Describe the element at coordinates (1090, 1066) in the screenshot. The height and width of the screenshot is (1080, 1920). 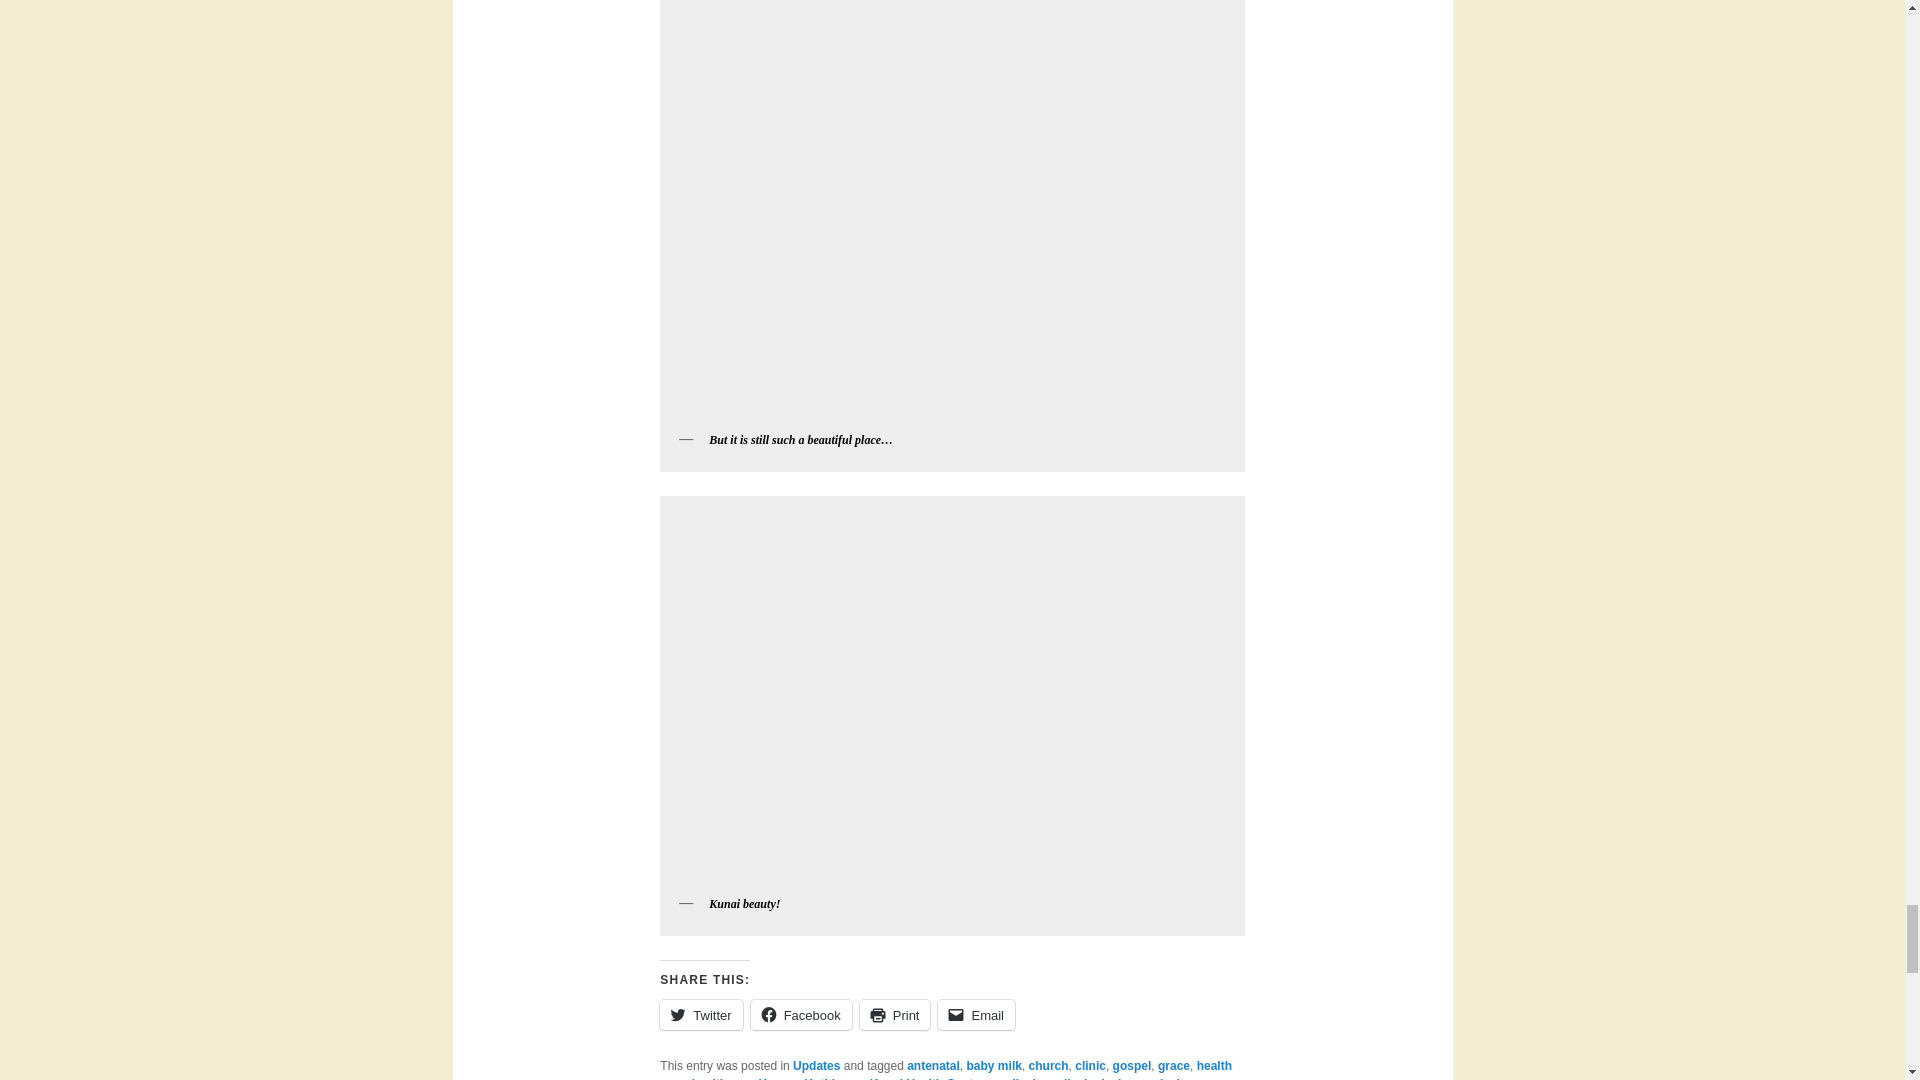
I see `clinic` at that location.